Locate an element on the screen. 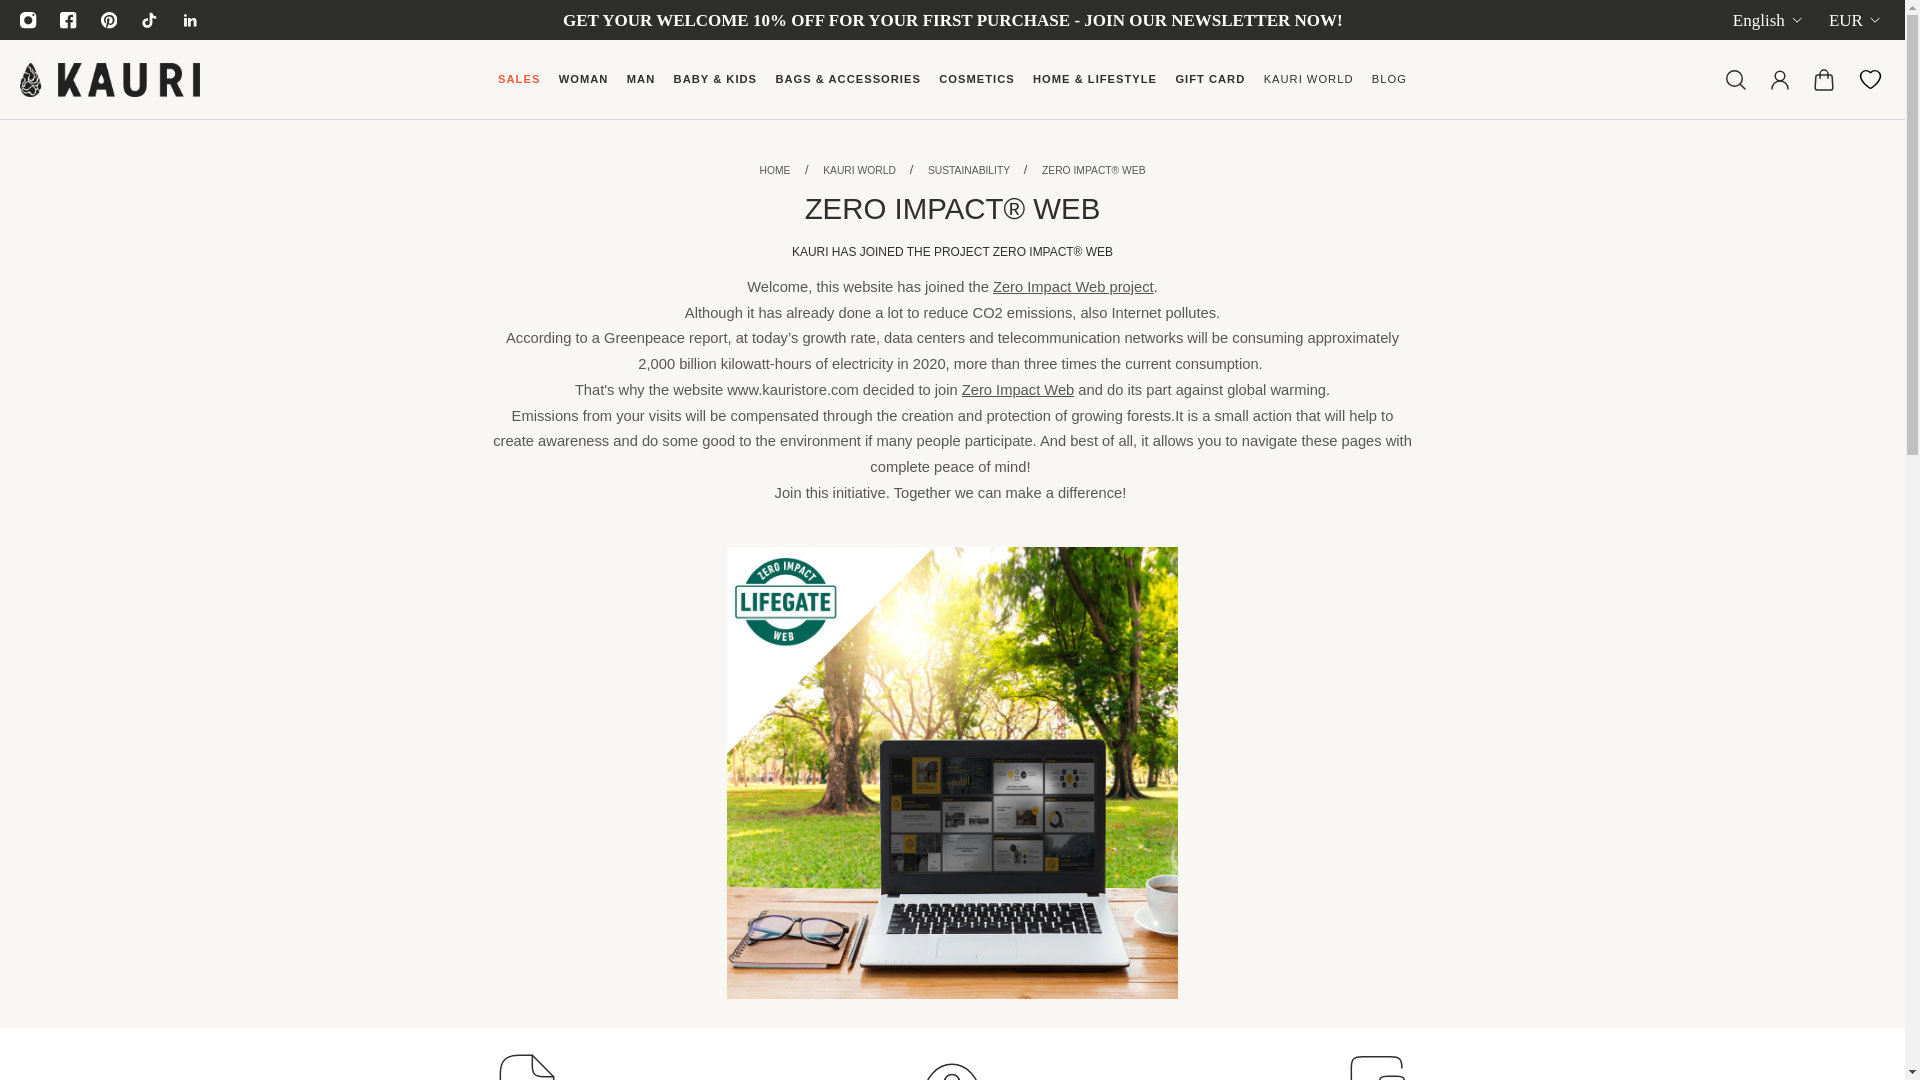 Image resolution: width=1920 pixels, height=1080 pixels. HOME is located at coordinates (774, 170).